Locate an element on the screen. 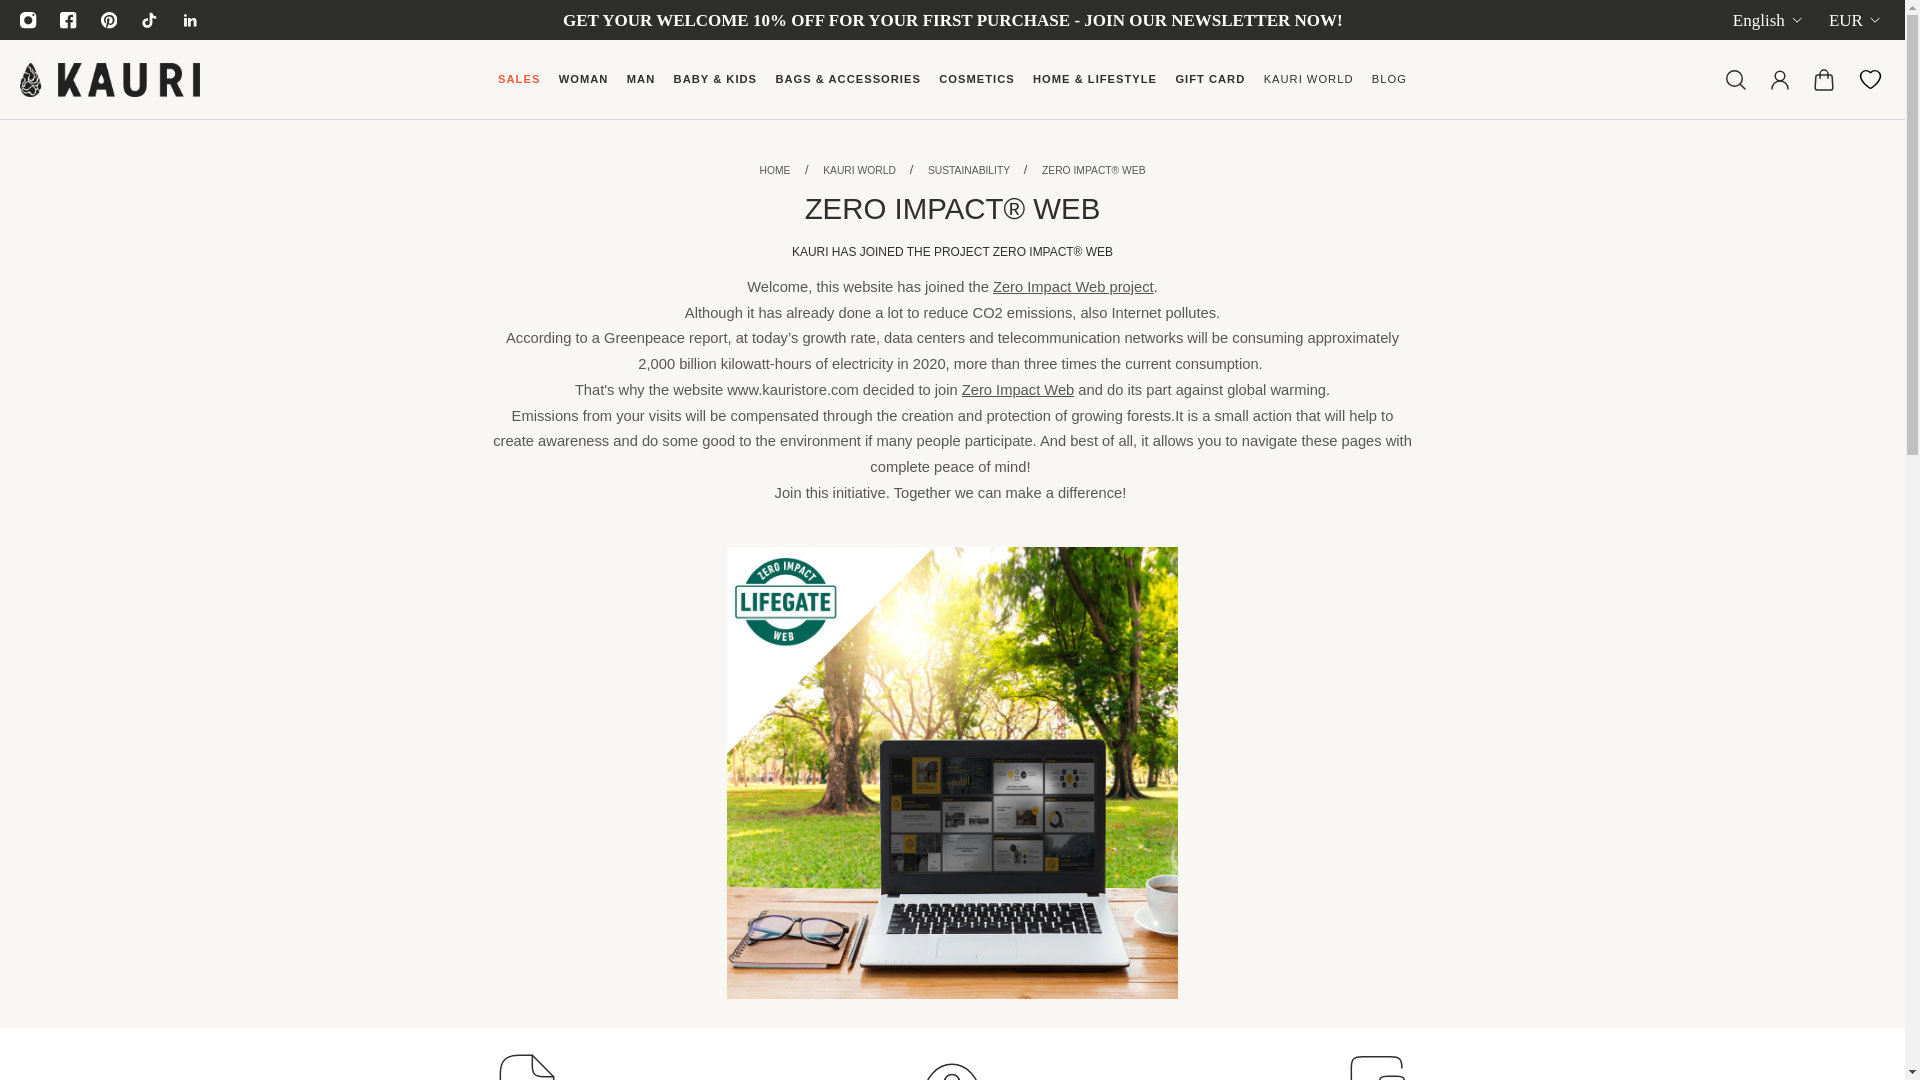 Image resolution: width=1920 pixels, height=1080 pixels. HOME is located at coordinates (774, 170).